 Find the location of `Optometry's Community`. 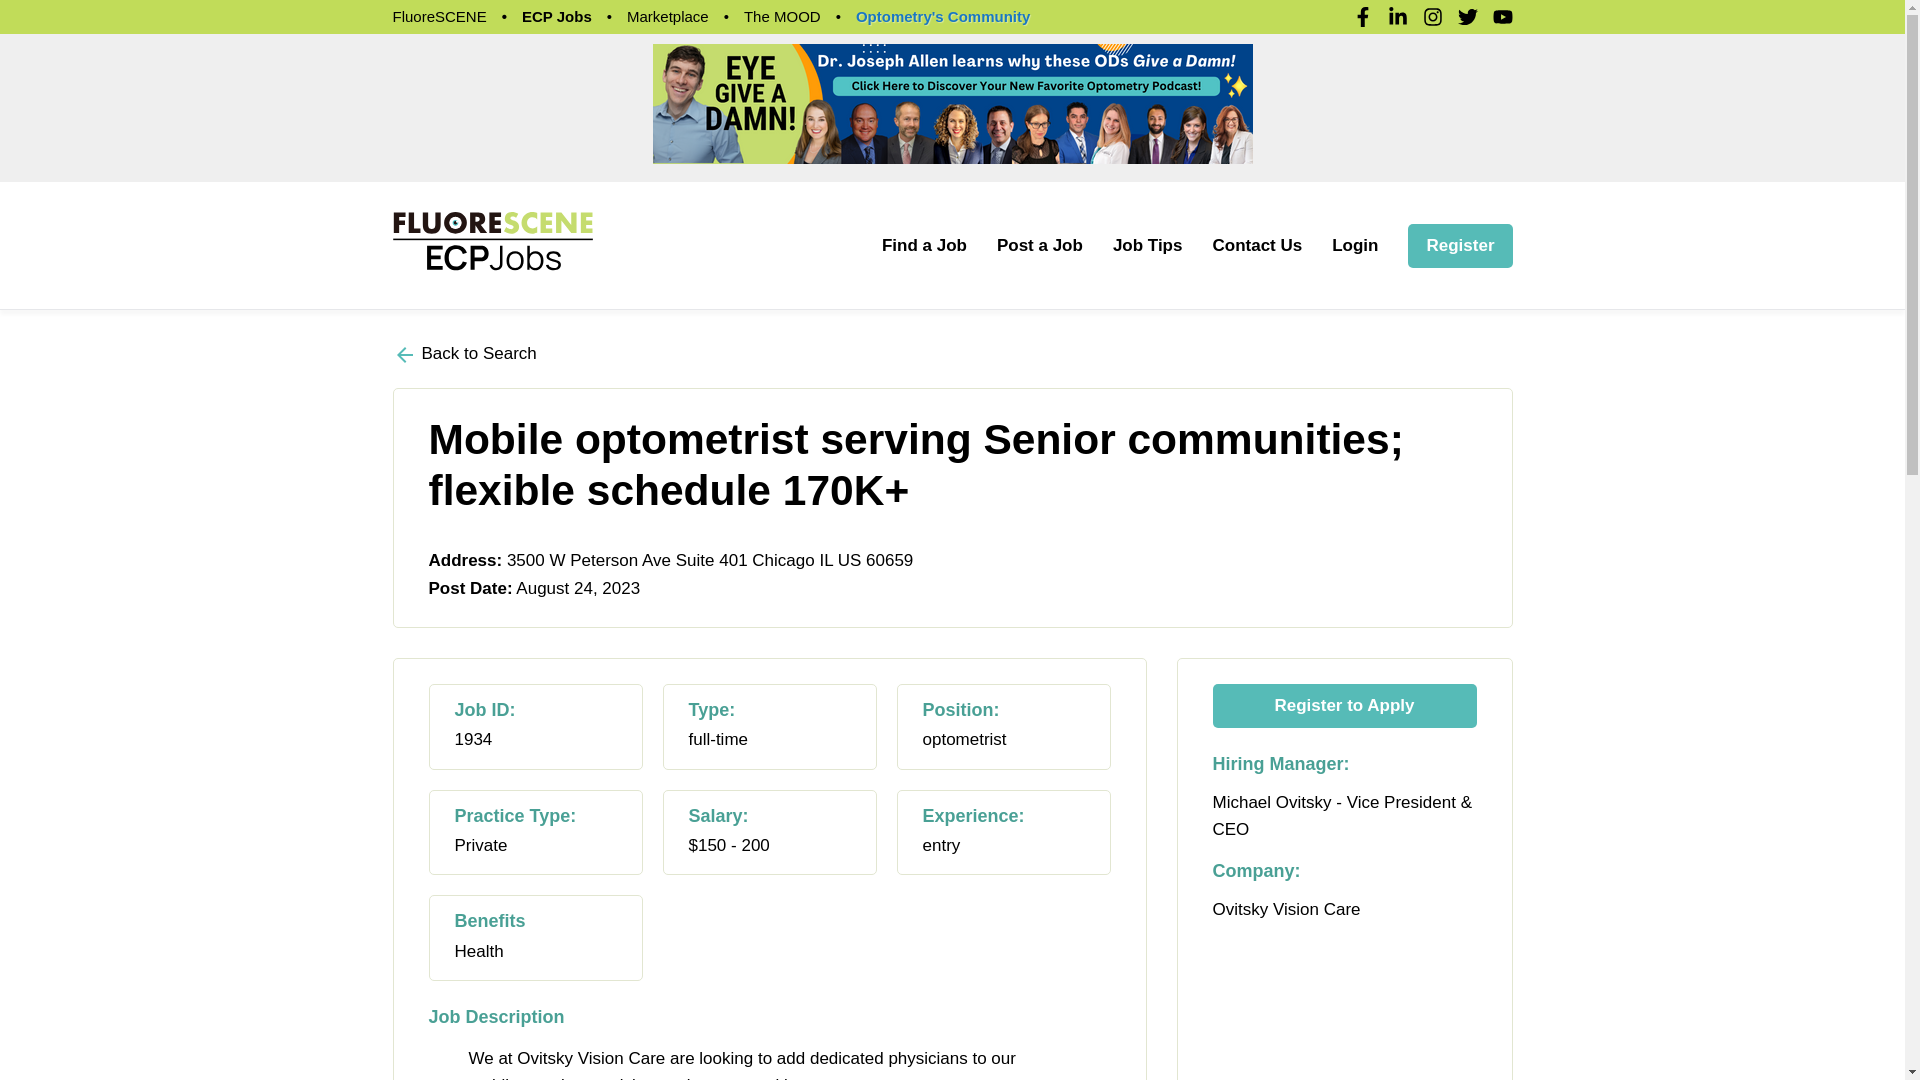

Optometry's Community is located at coordinates (942, 16).